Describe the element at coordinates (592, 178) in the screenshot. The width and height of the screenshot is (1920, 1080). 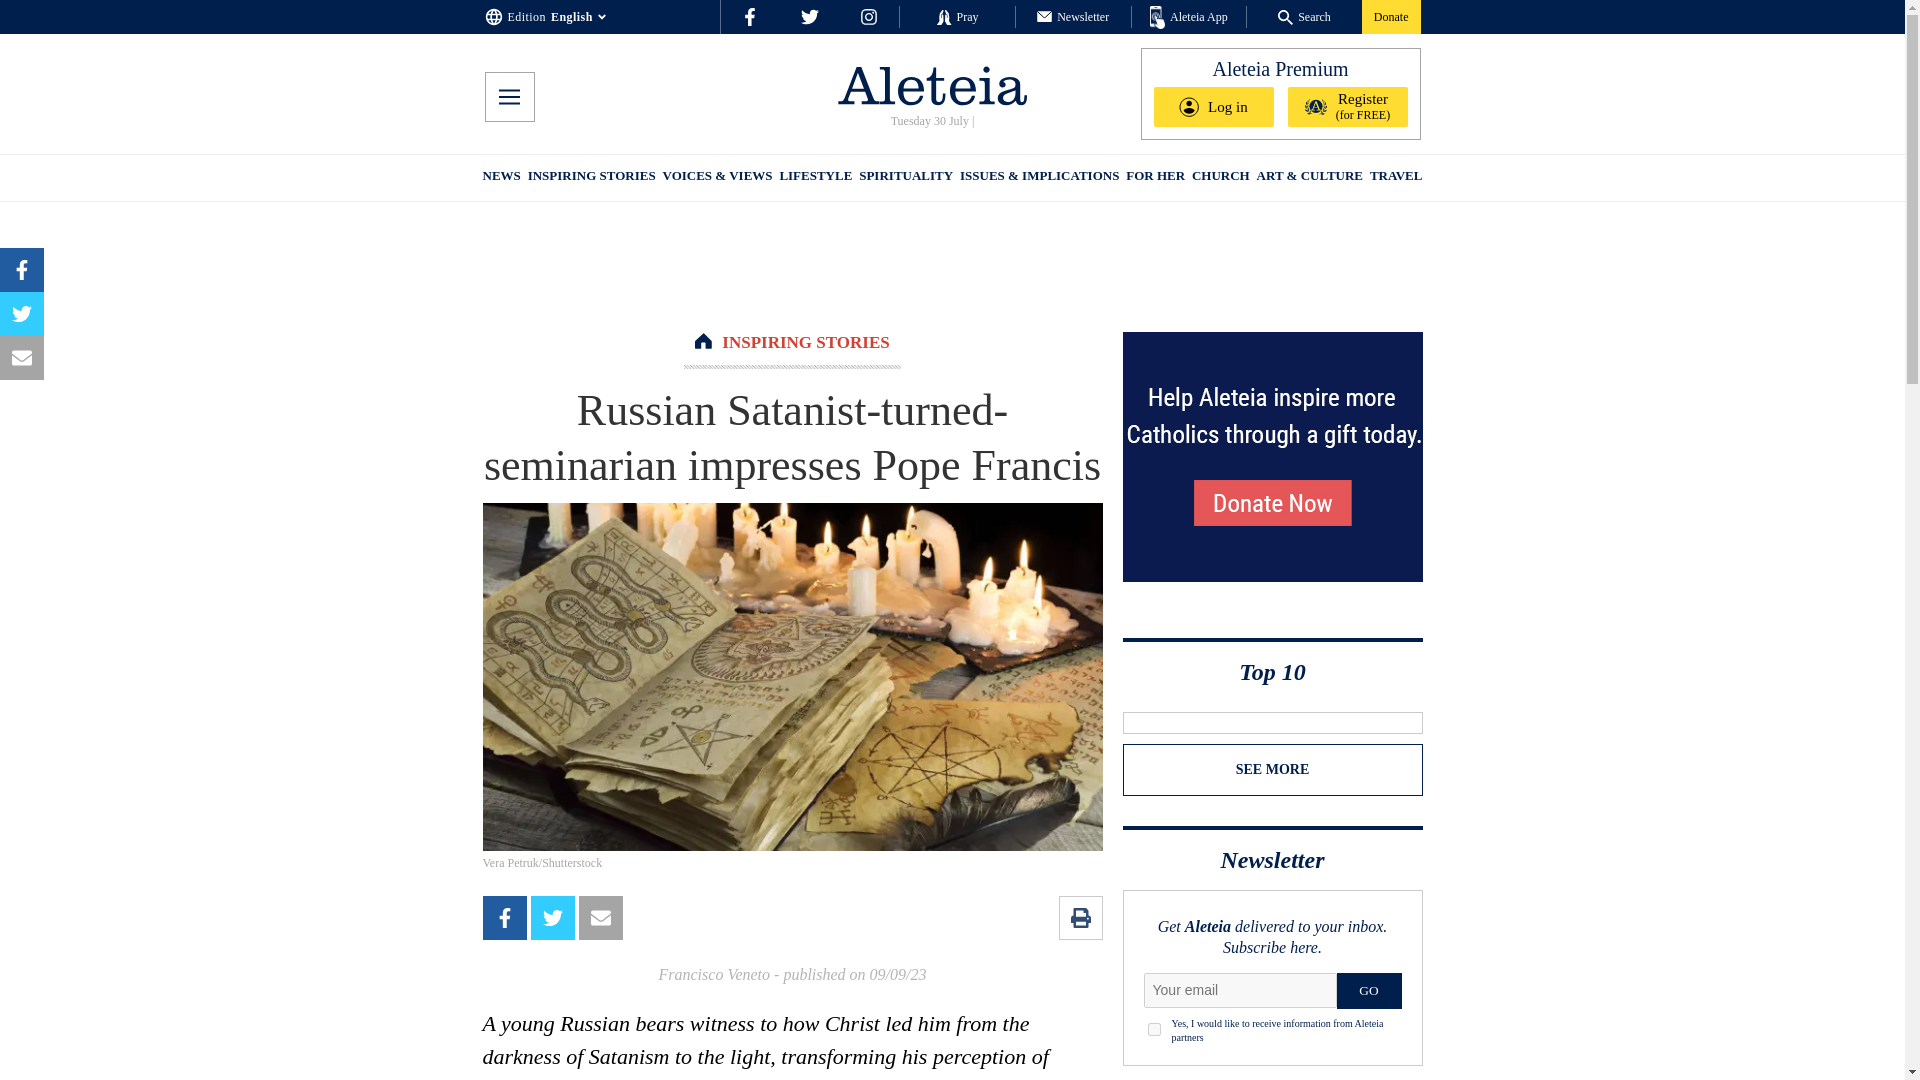
I see `INSPIRING STORIES` at that location.